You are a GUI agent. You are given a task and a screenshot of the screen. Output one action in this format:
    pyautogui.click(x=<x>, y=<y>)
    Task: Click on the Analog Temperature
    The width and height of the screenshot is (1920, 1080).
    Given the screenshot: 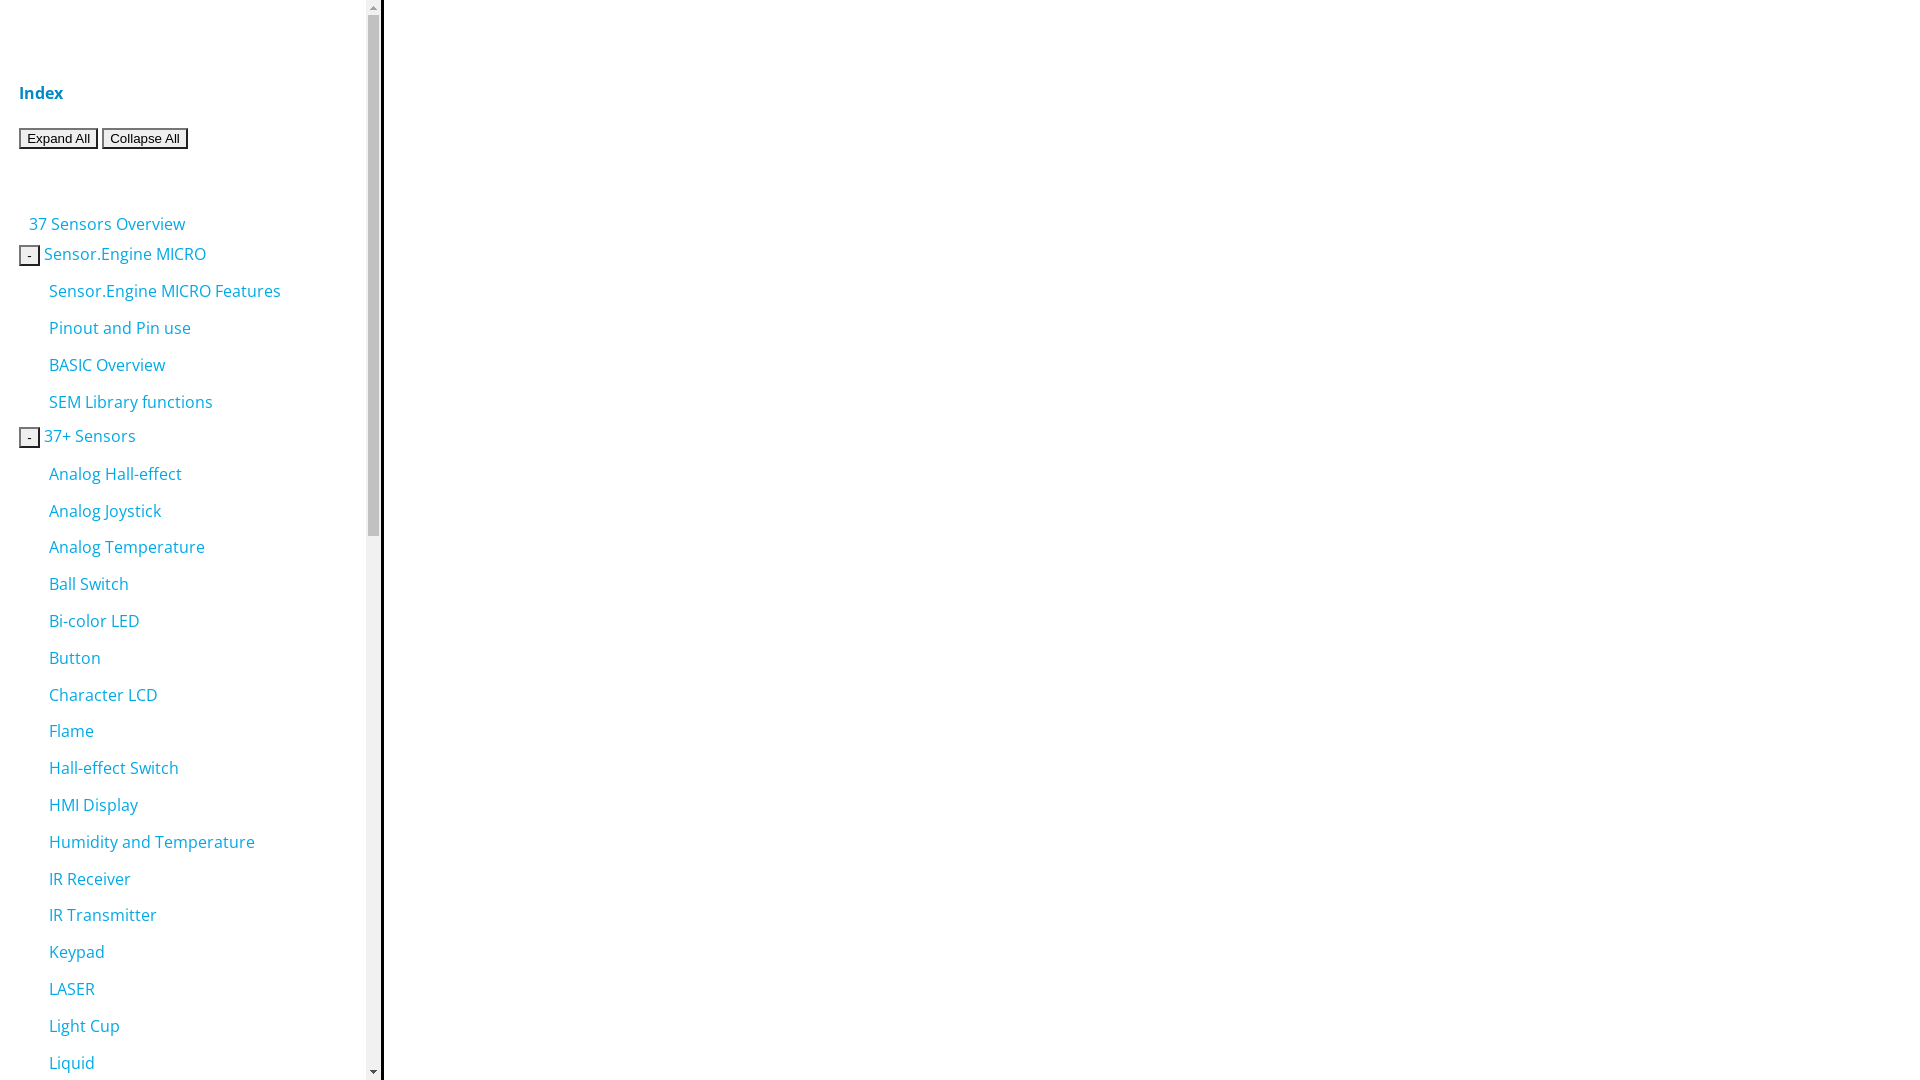 What is the action you would take?
    pyautogui.click(x=127, y=547)
    